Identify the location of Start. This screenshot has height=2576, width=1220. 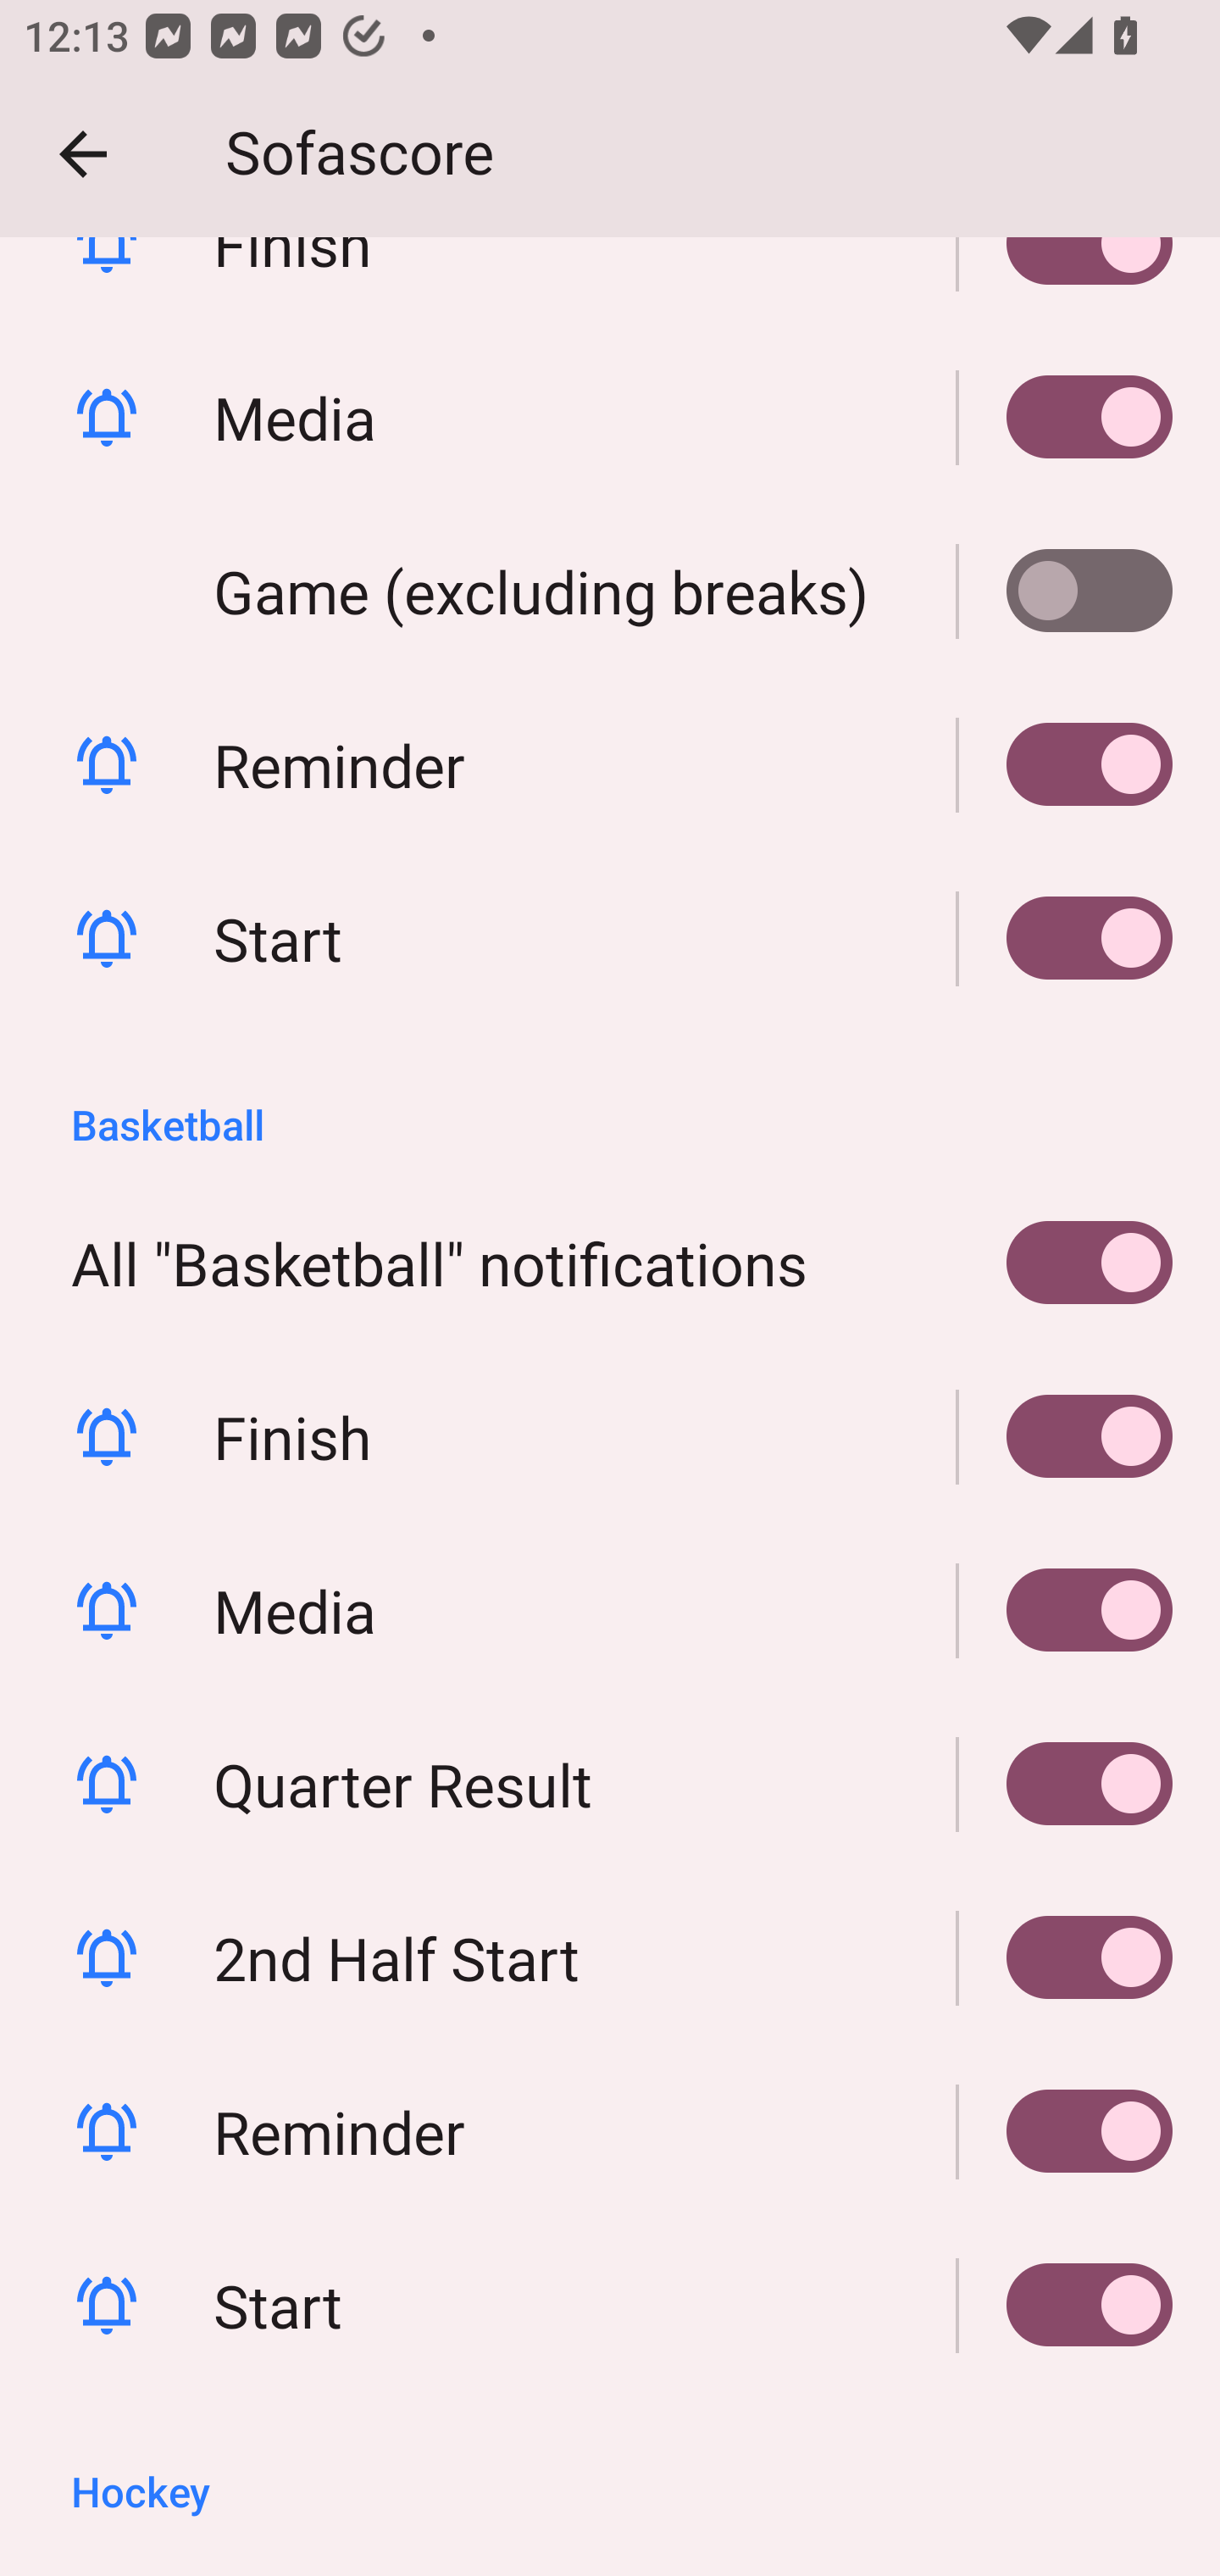
(1065, 939).